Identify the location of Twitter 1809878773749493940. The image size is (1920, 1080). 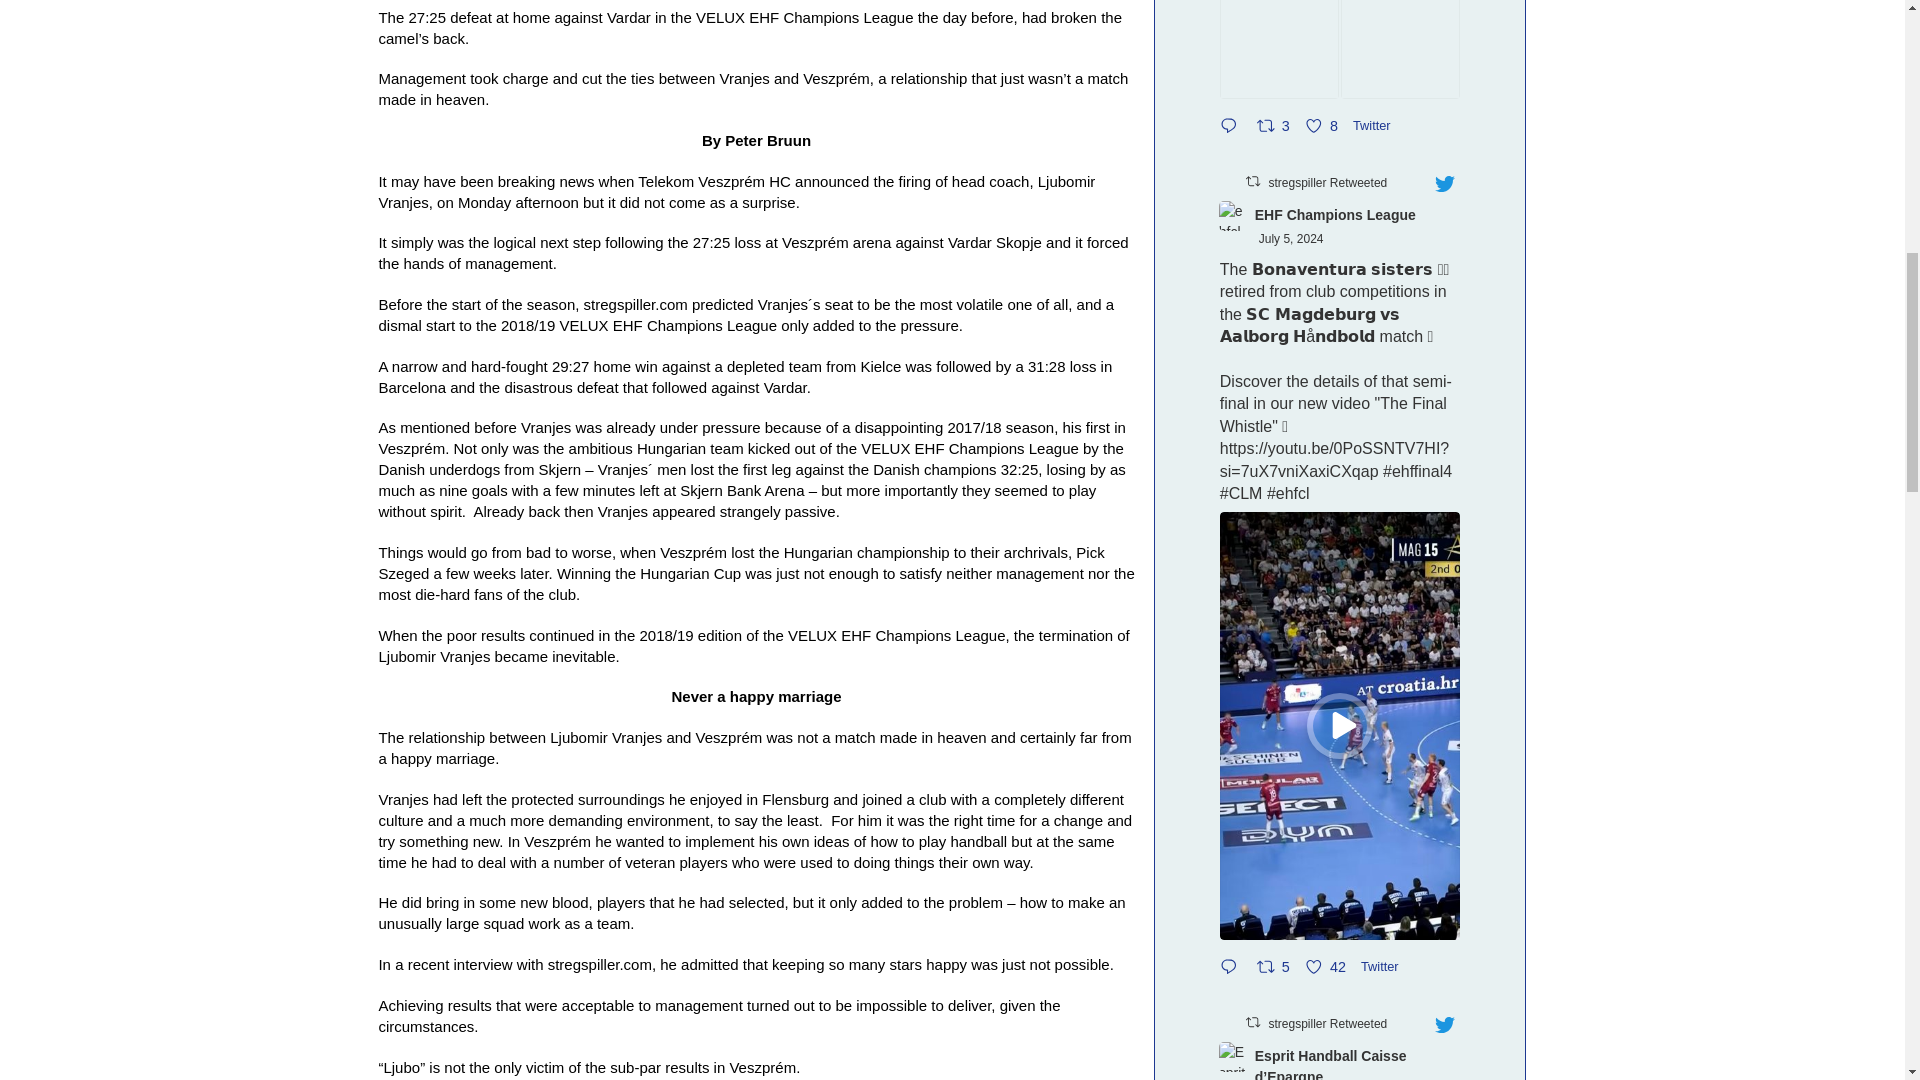
(1375, 125).